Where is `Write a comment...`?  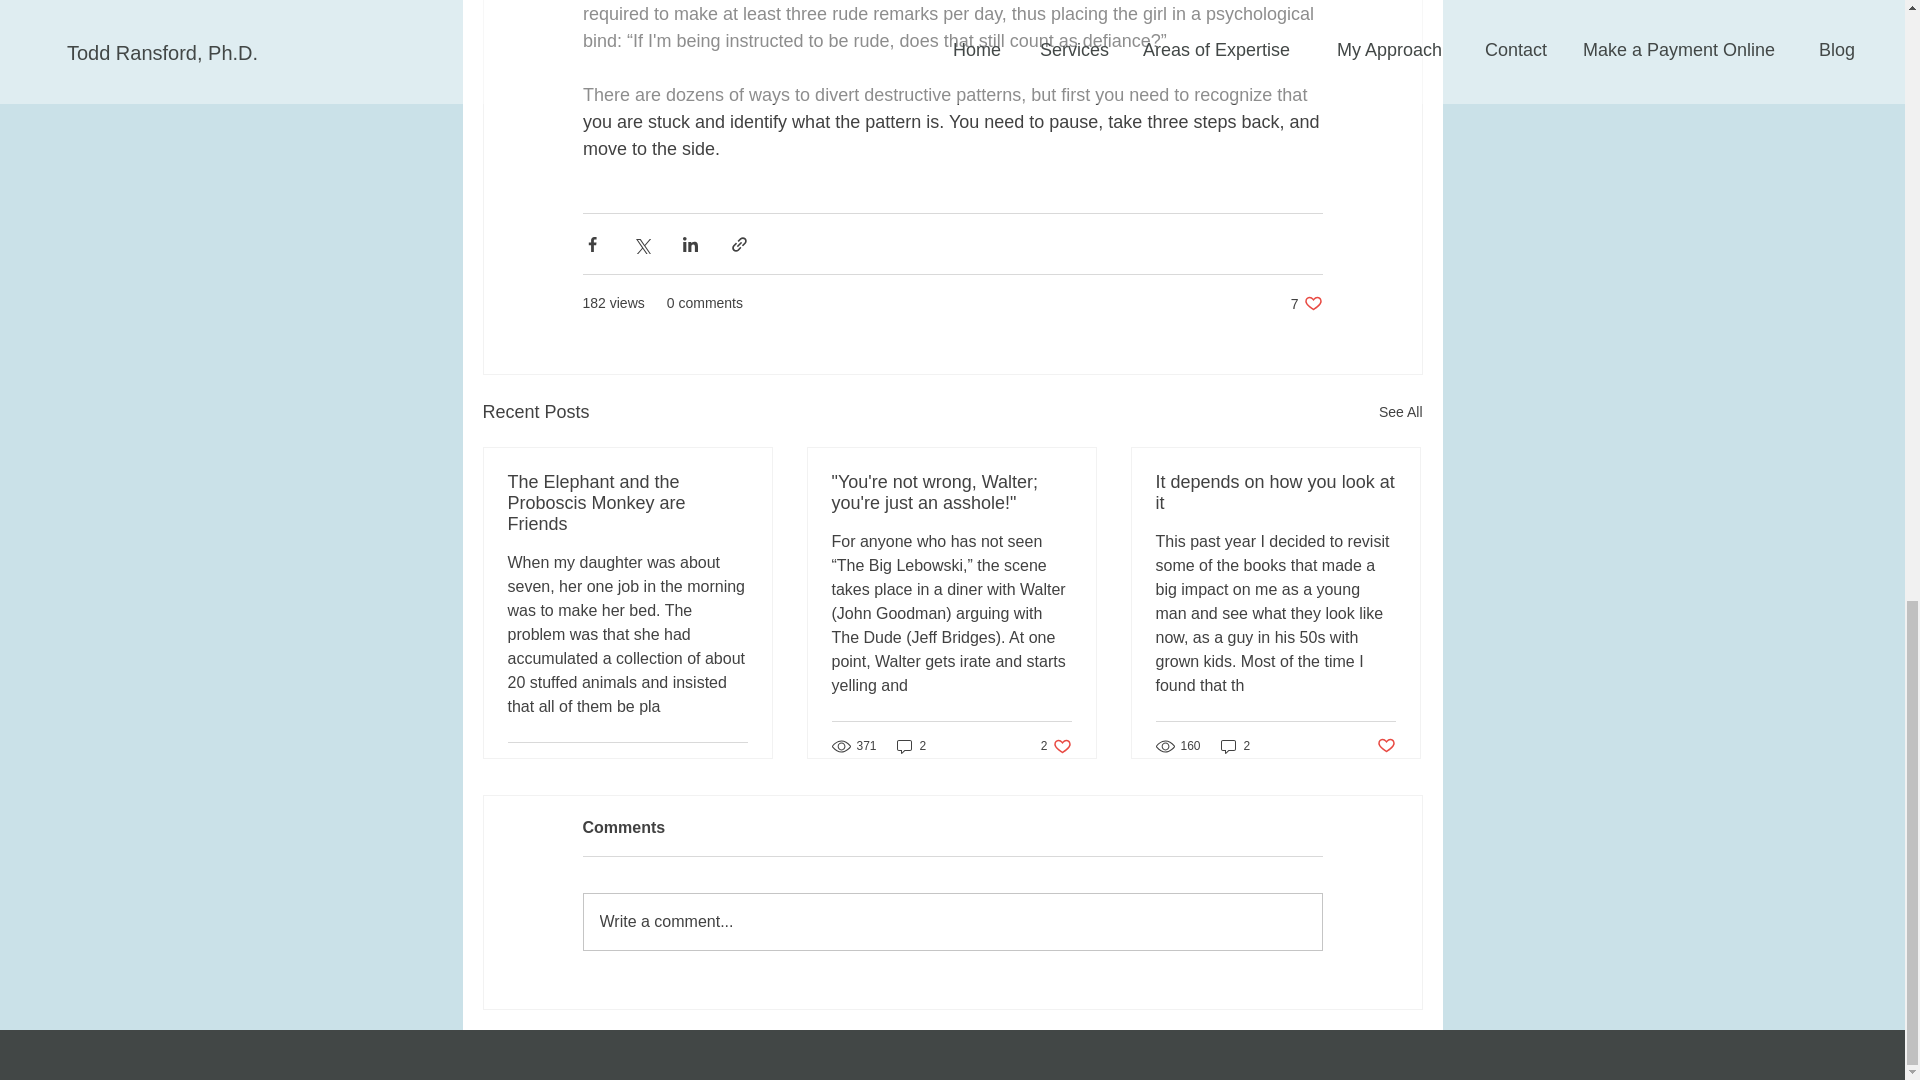 Write a comment... is located at coordinates (1056, 746).